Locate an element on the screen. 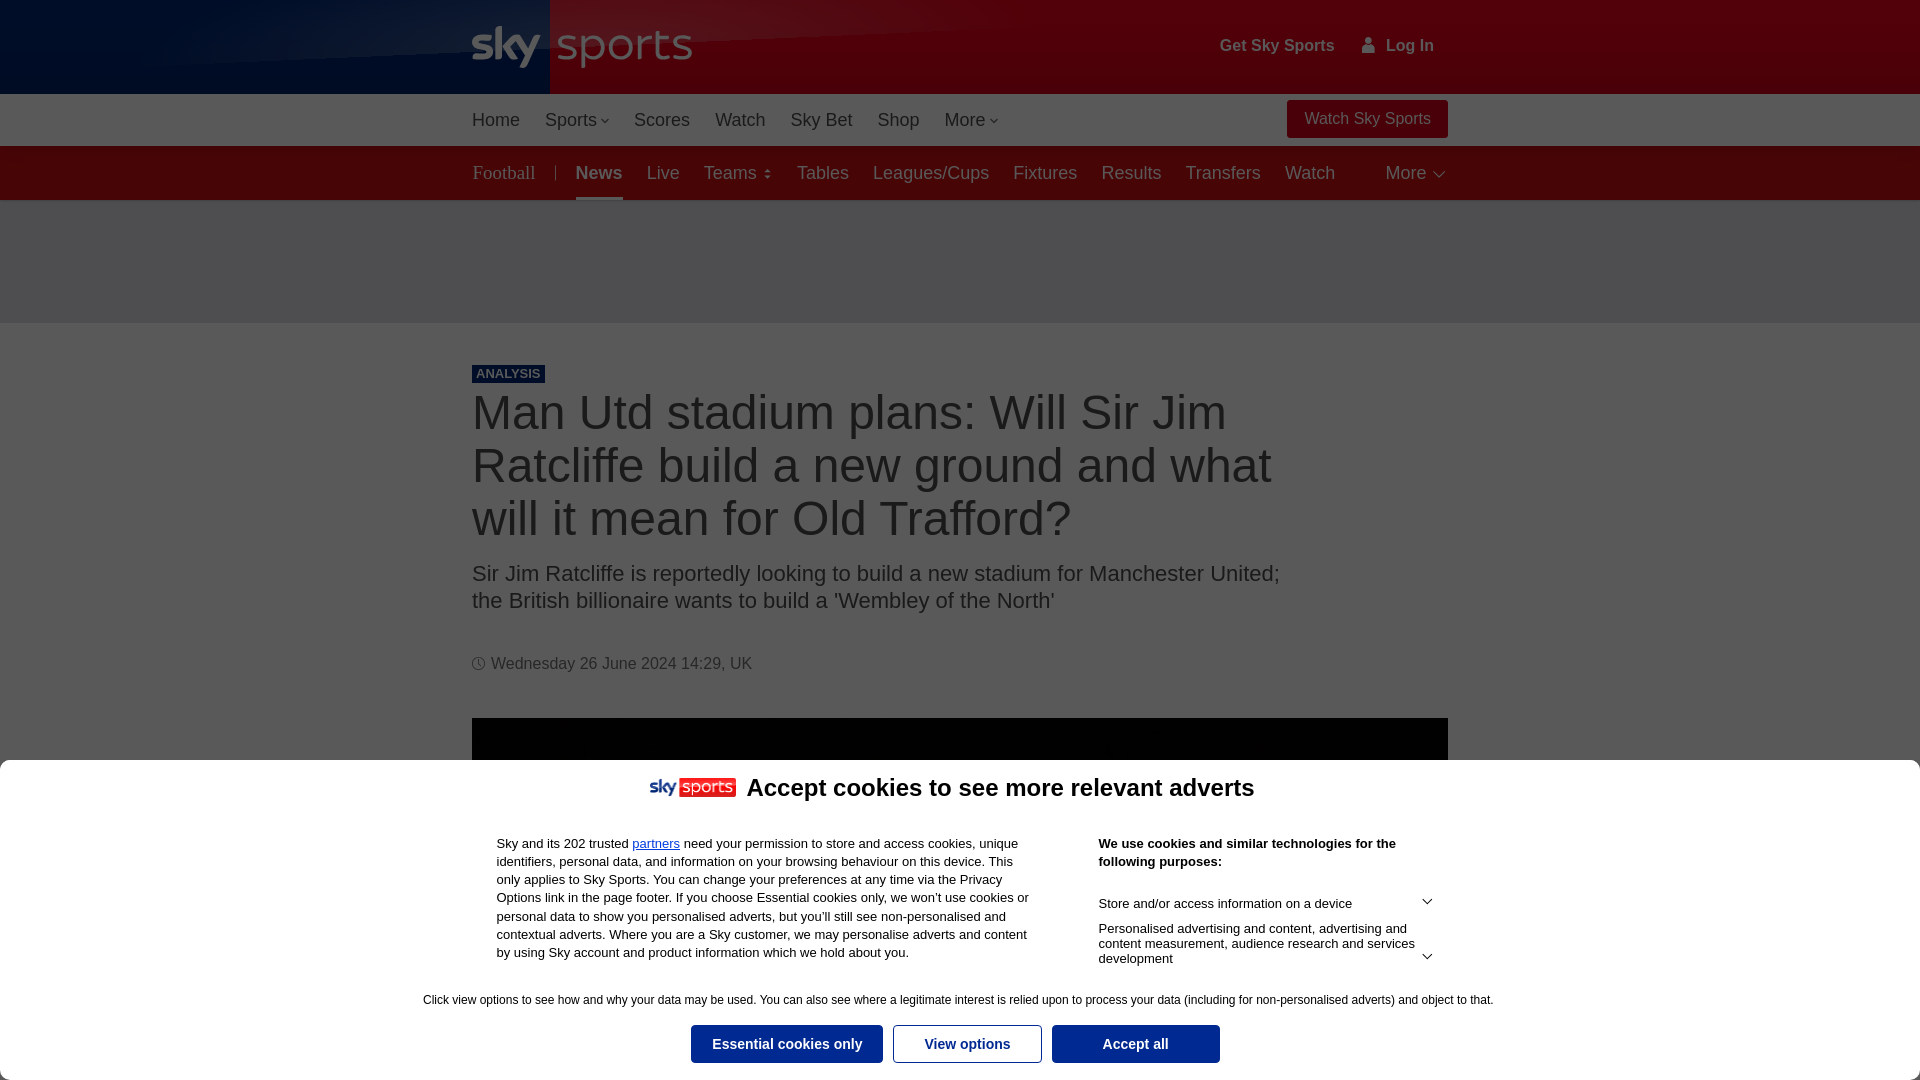  Watch Sky Sports is located at coordinates (1366, 119).